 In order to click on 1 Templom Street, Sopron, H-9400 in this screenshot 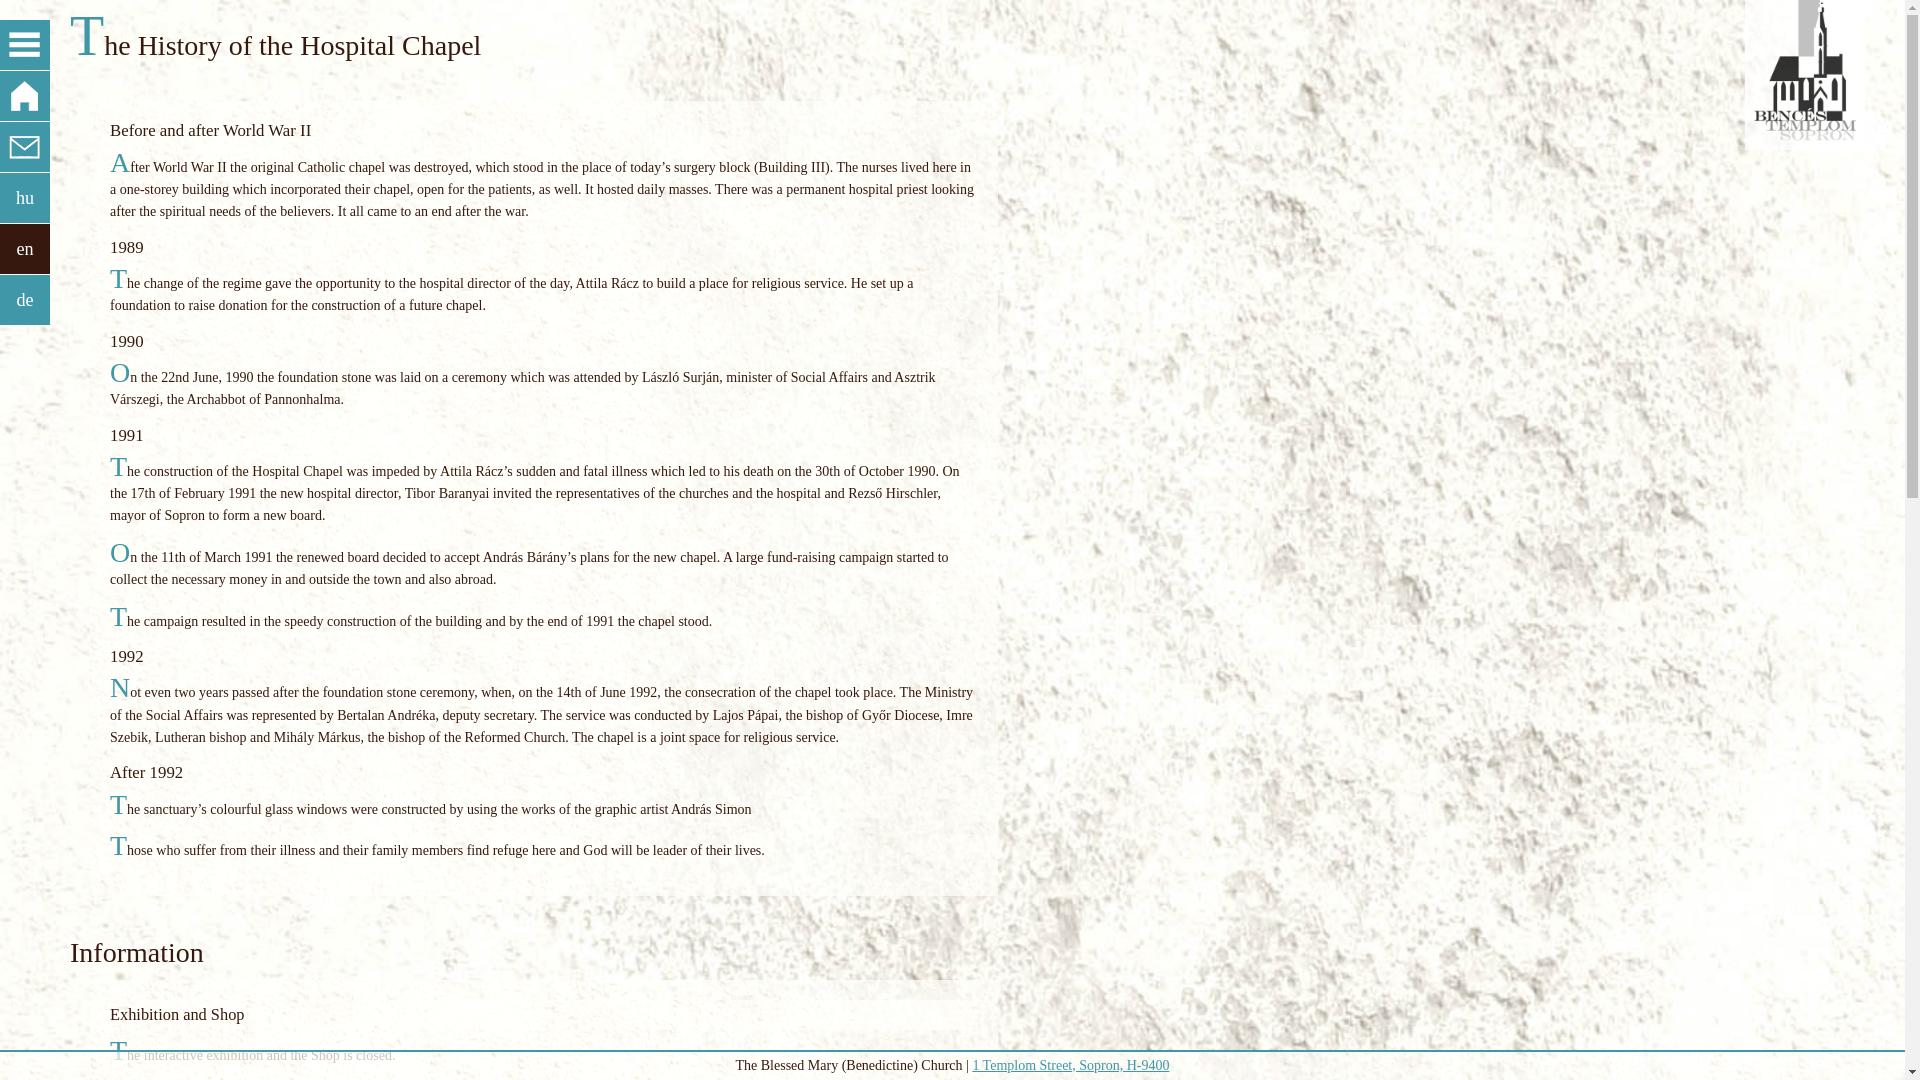, I will do `click(1070, 1066)`.